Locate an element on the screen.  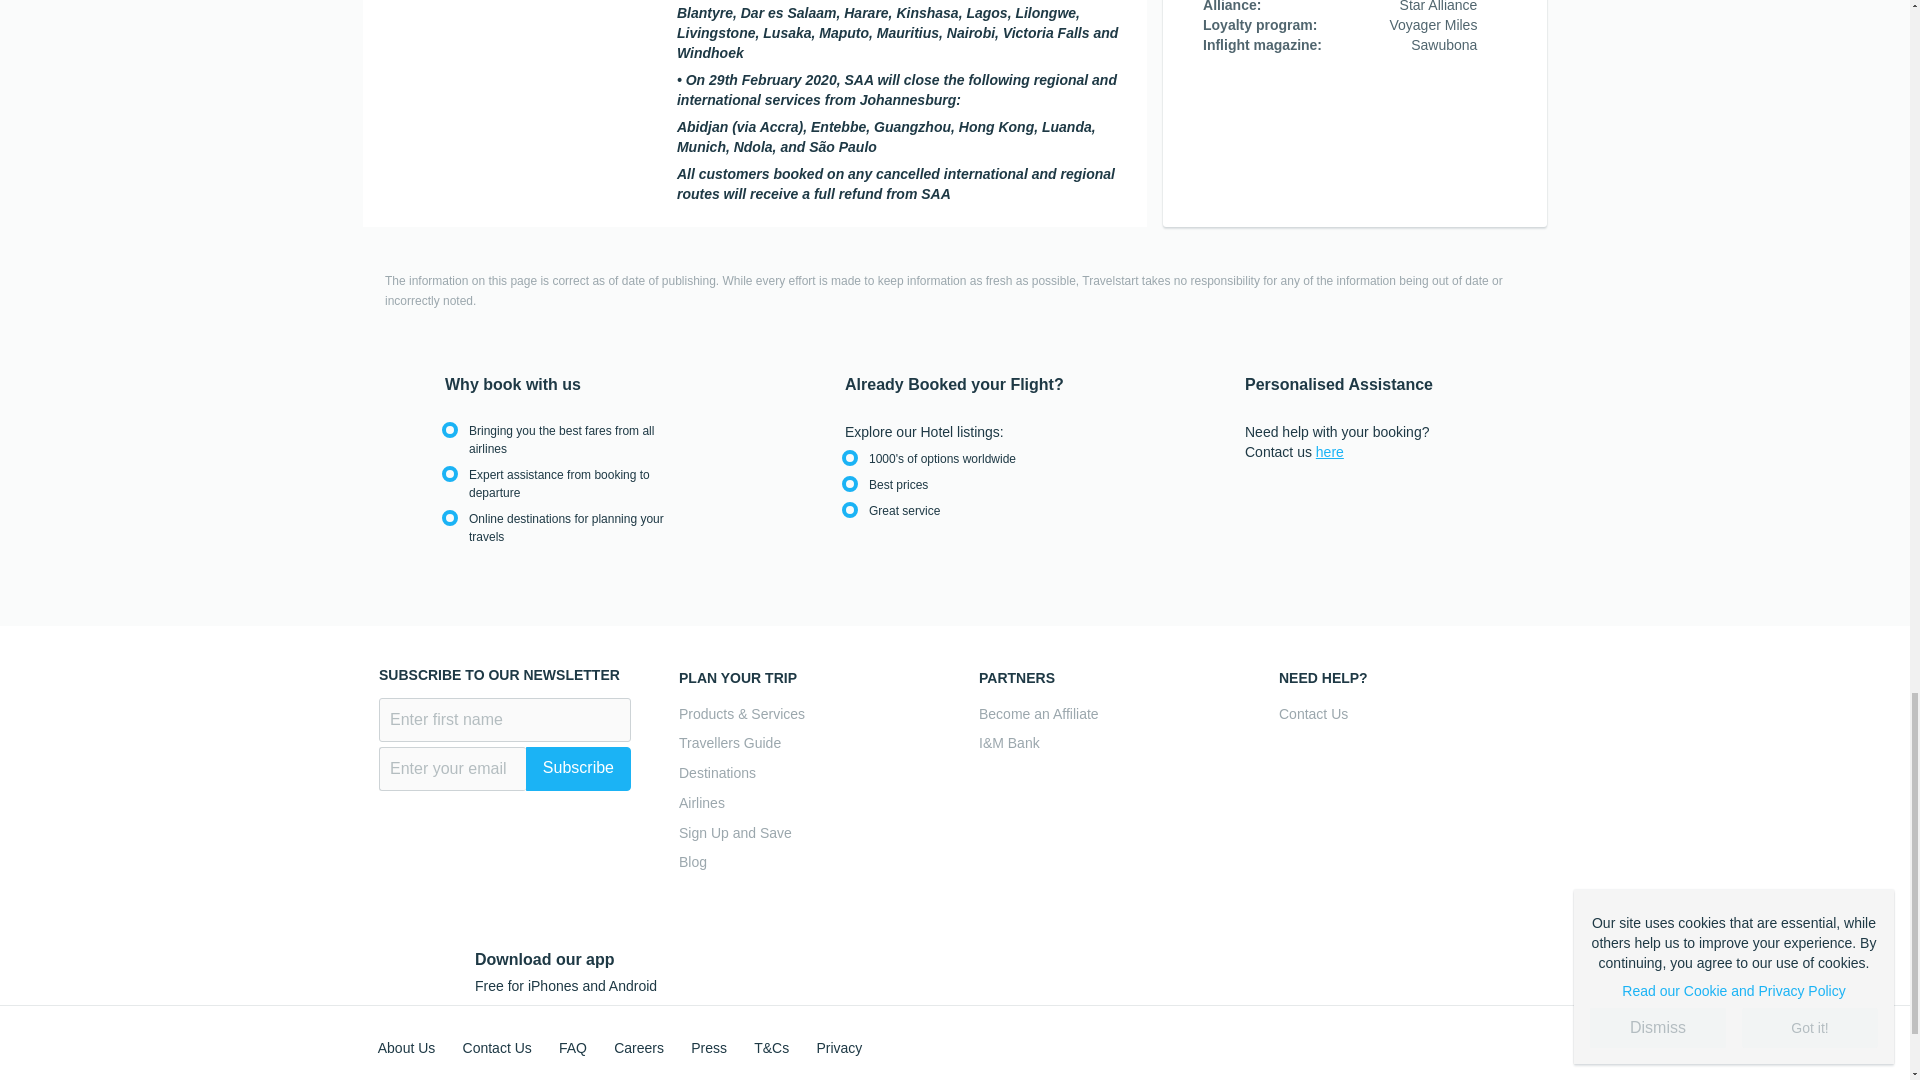
Contact Us is located at coordinates (496, 1048).